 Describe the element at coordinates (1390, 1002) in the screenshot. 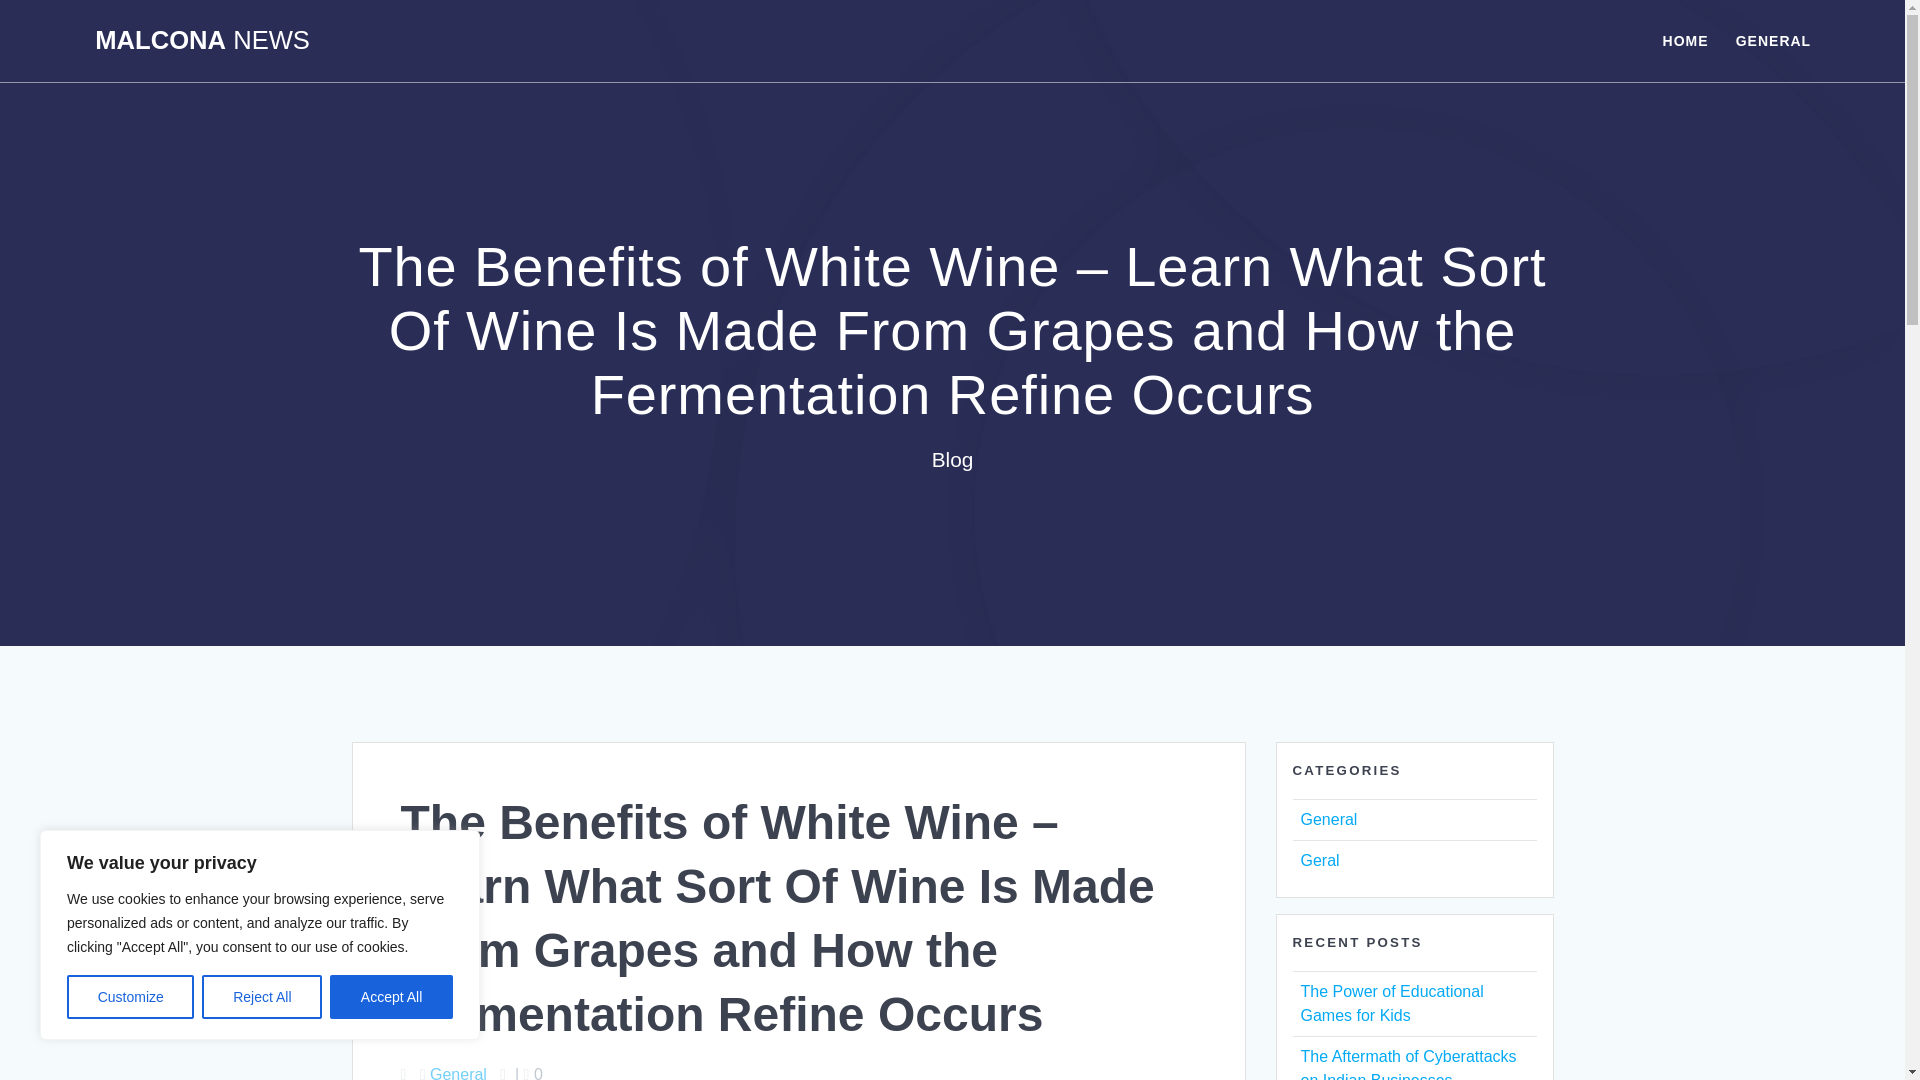

I see `The Power of Educational Games for Kids` at that location.